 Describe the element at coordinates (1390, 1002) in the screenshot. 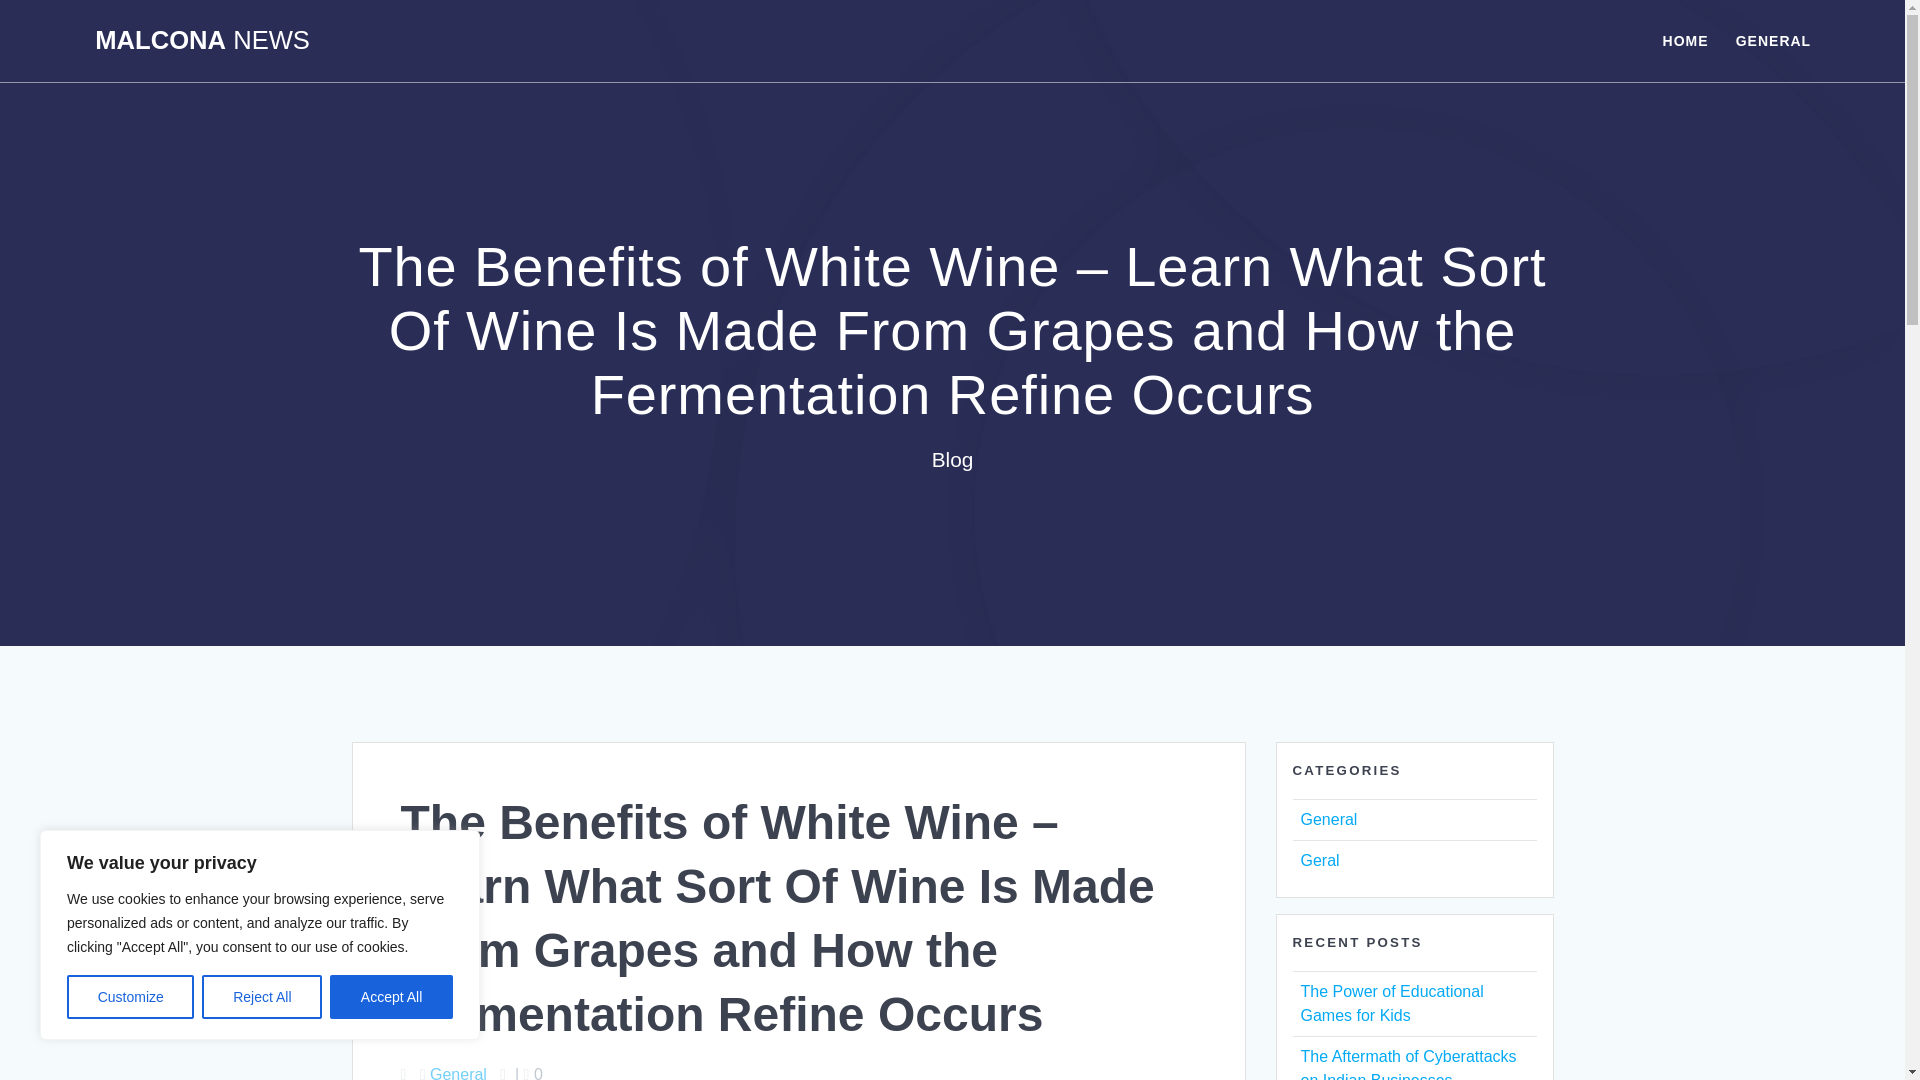

I see `The Power of Educational Games for Kids` at that location.